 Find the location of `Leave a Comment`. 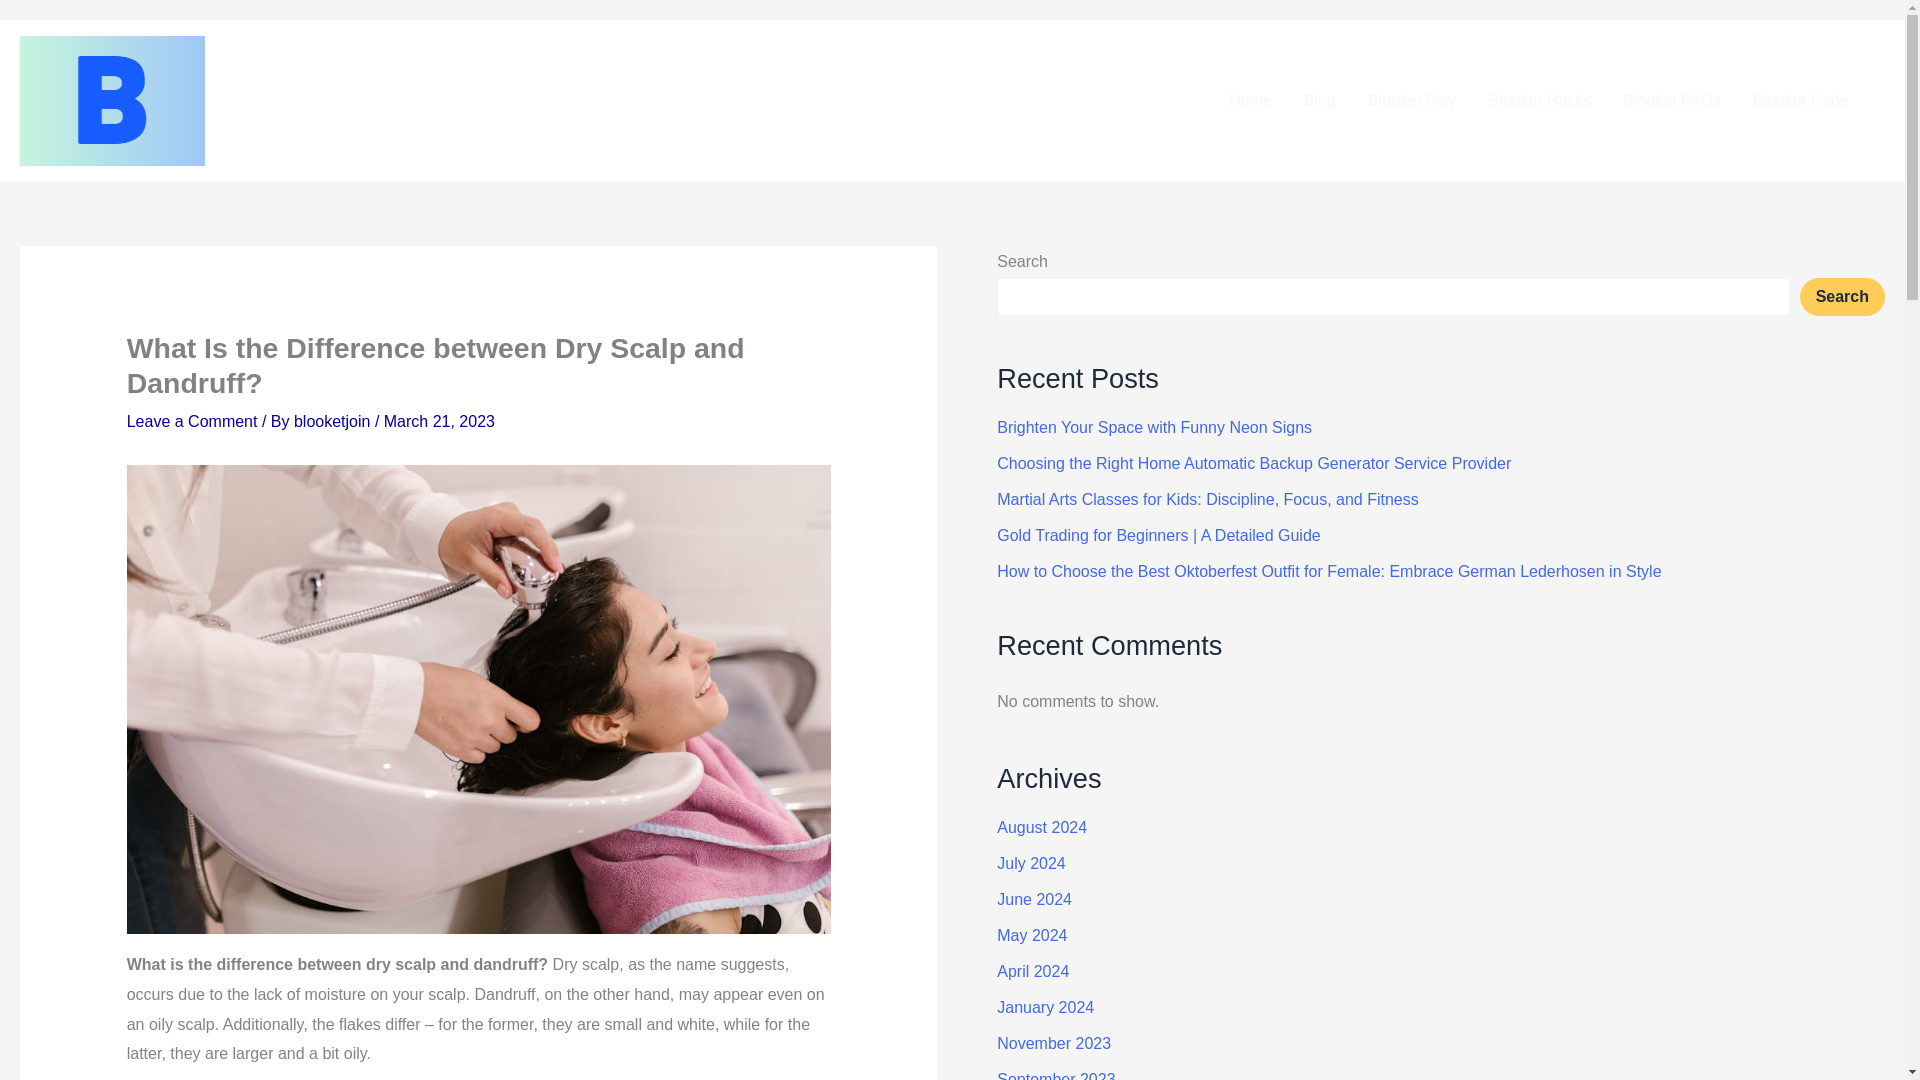

Leave a Comment is located at coordinates (192, 420).